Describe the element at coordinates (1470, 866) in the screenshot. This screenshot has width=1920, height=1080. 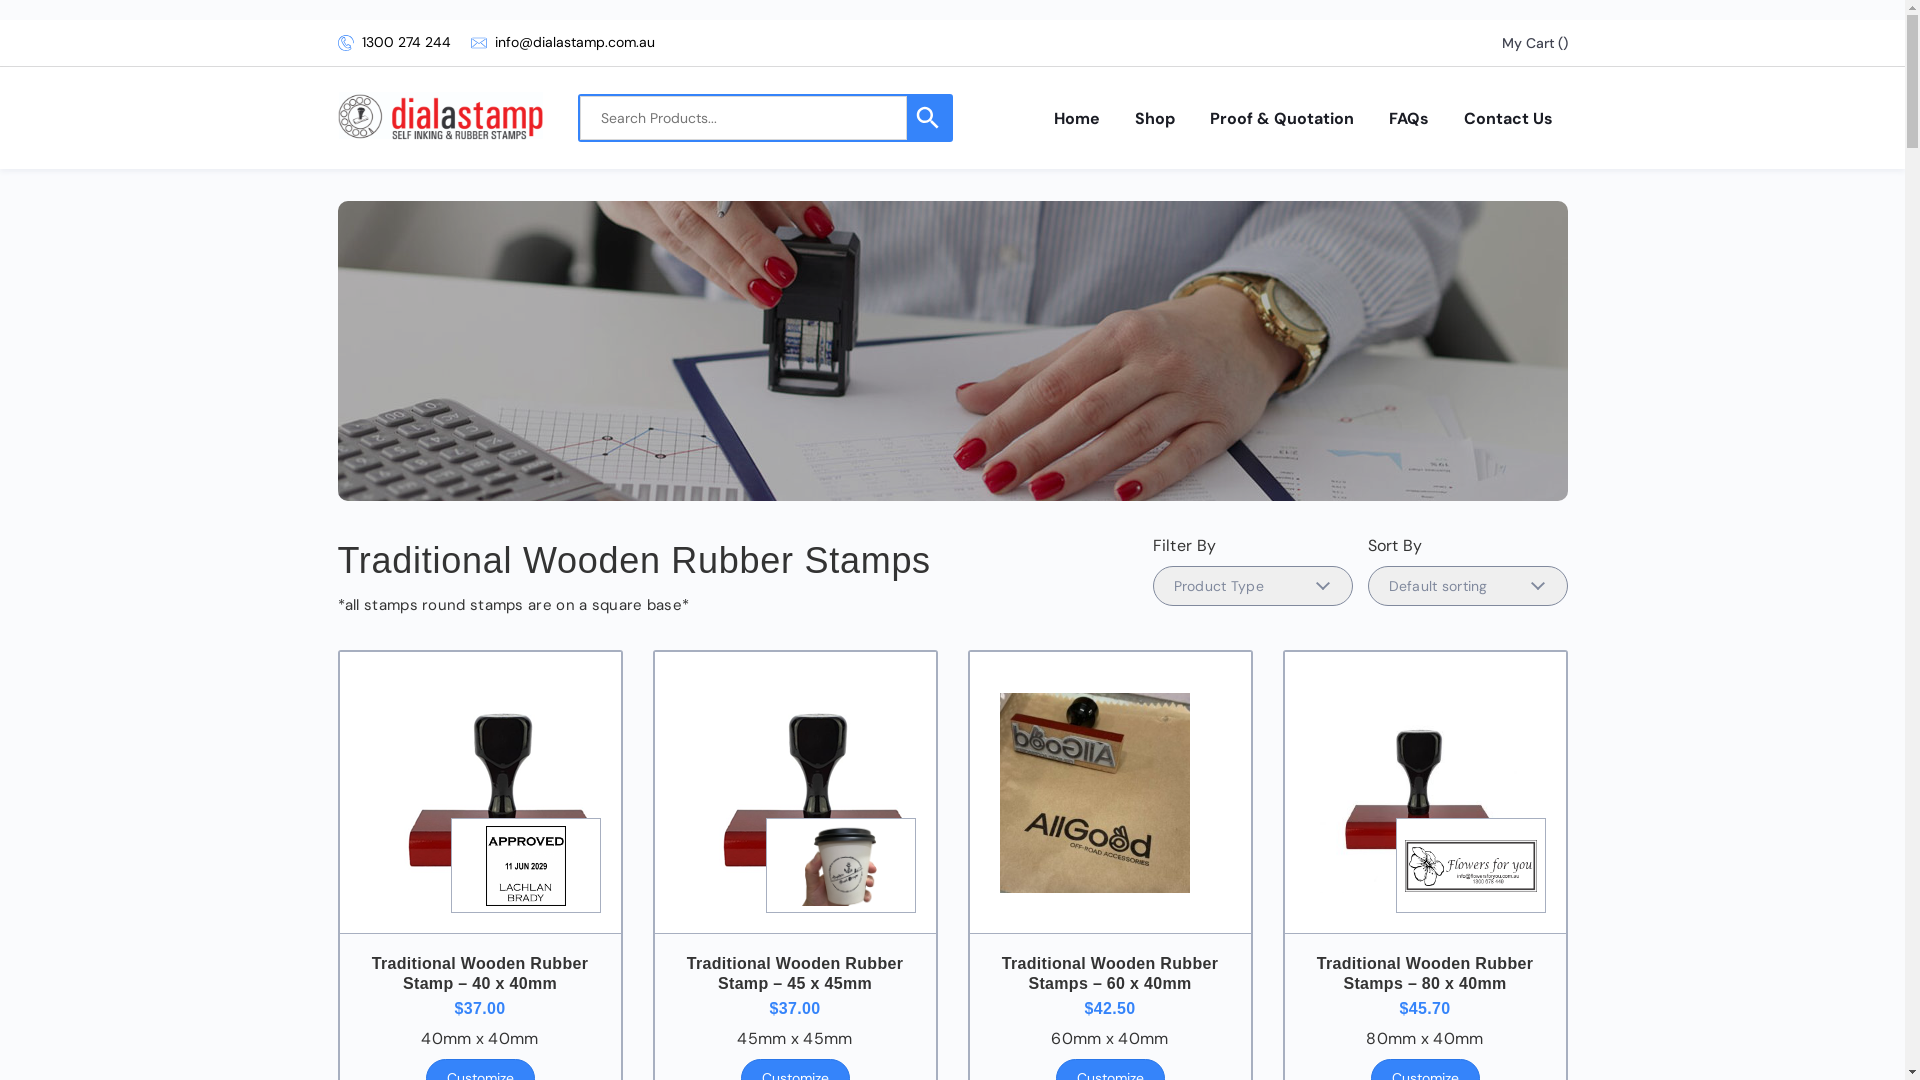
I see `Untitled-3` at that location.